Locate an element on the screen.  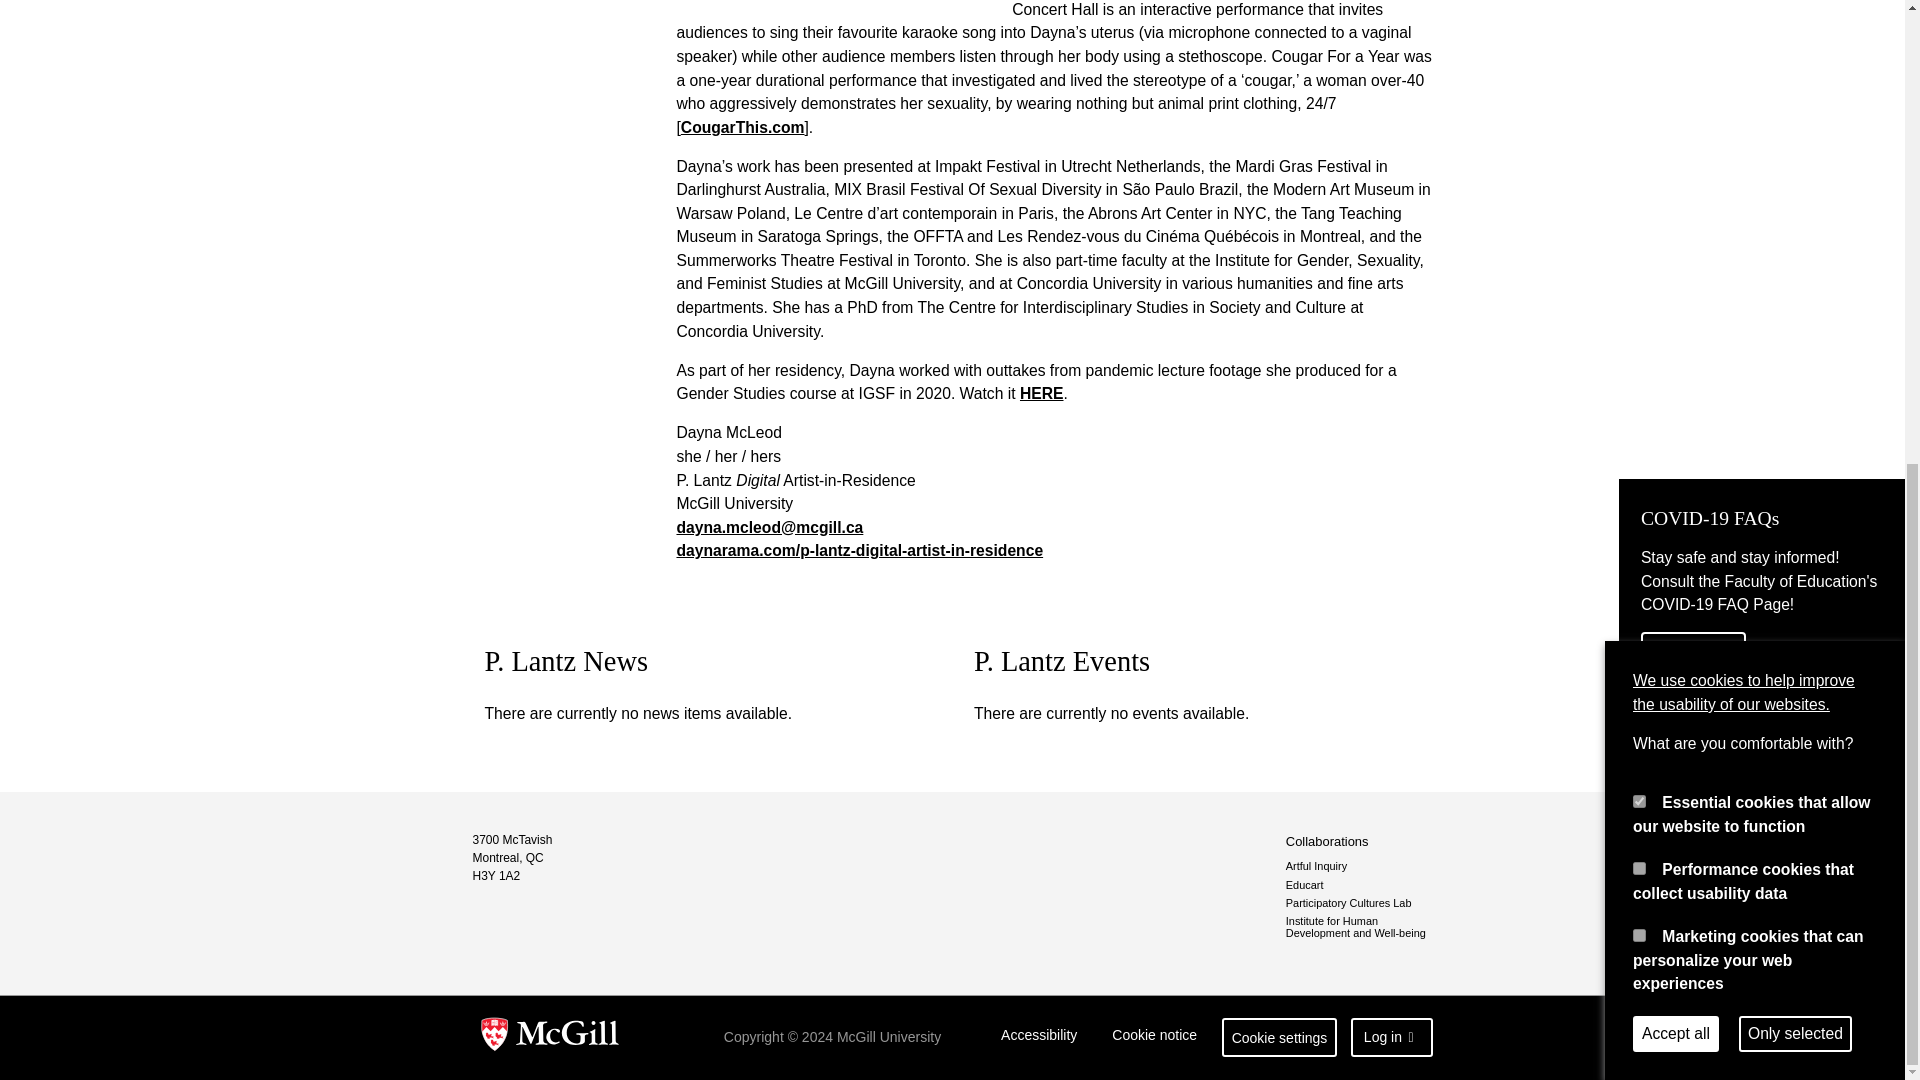
return to McGill University is located at coordinates (550, 1038).